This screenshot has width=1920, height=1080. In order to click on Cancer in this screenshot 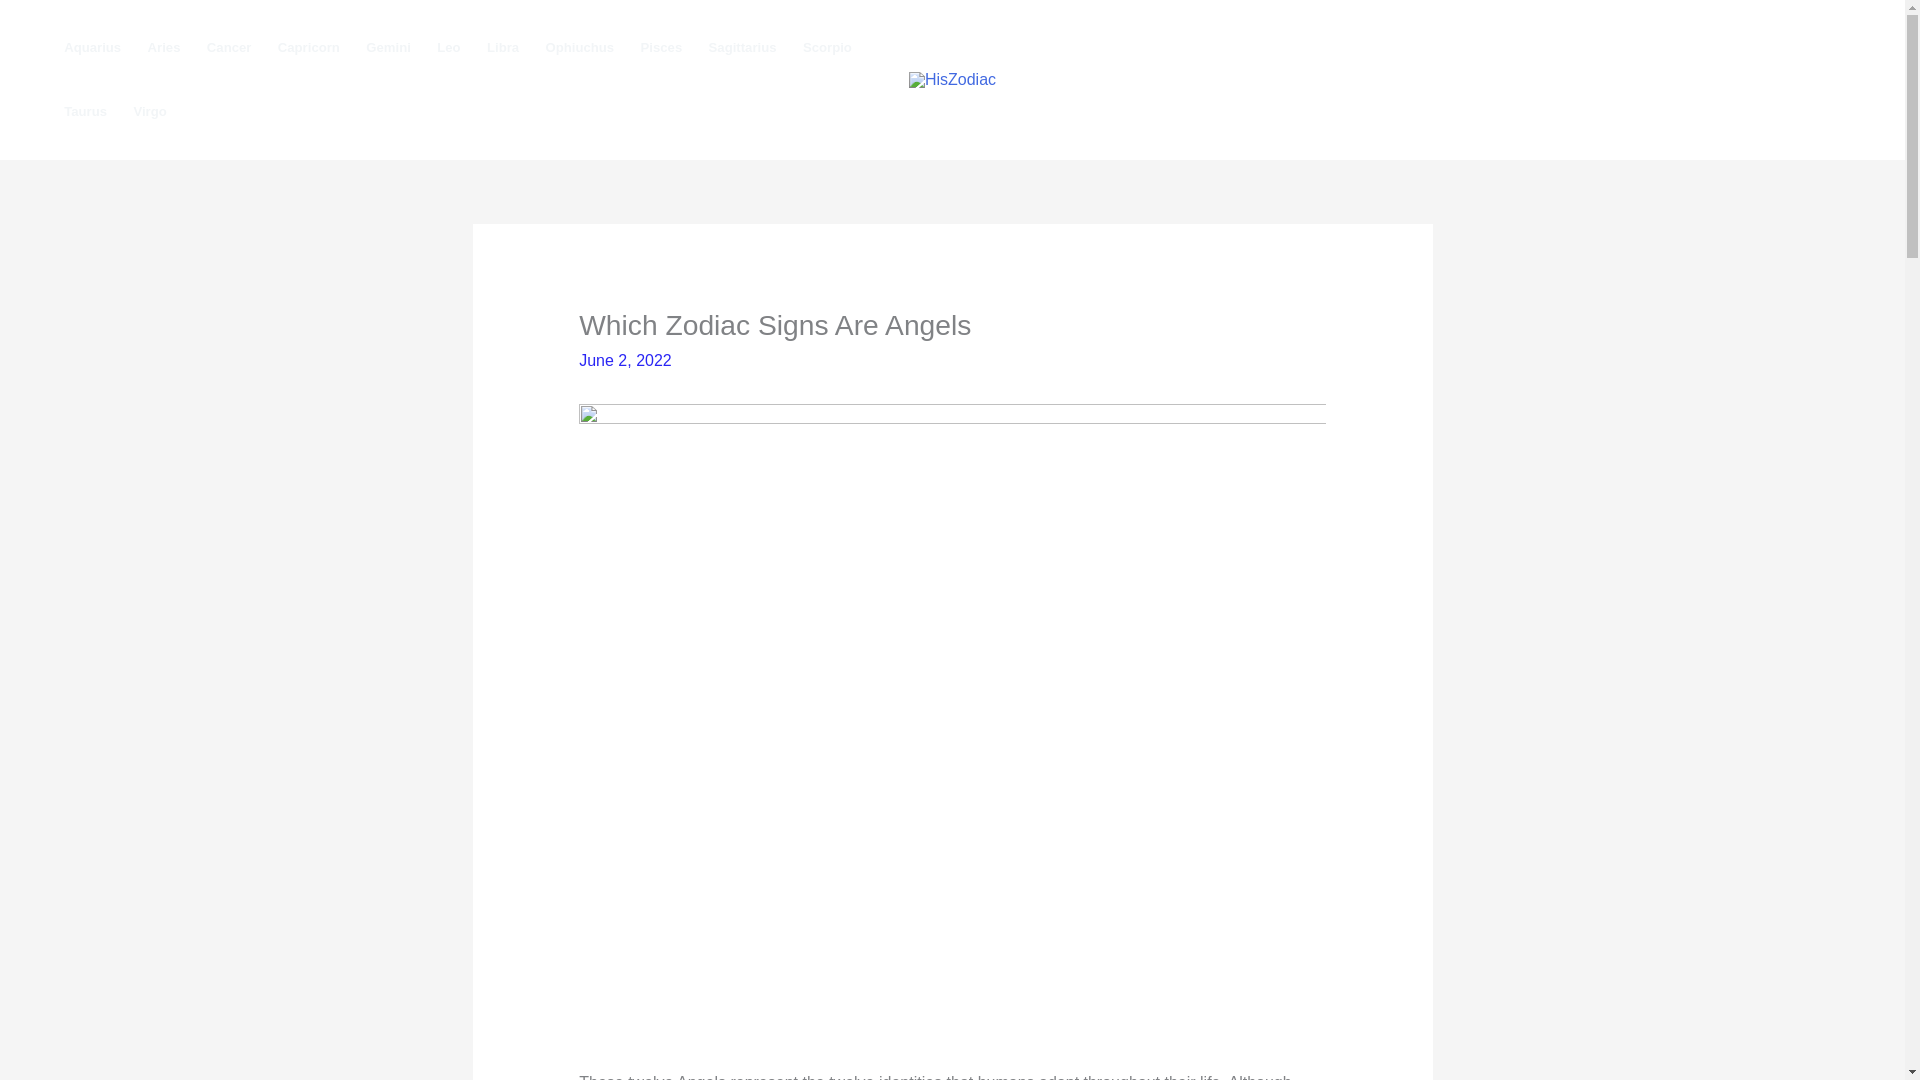, I will do `click(228, 48)`.